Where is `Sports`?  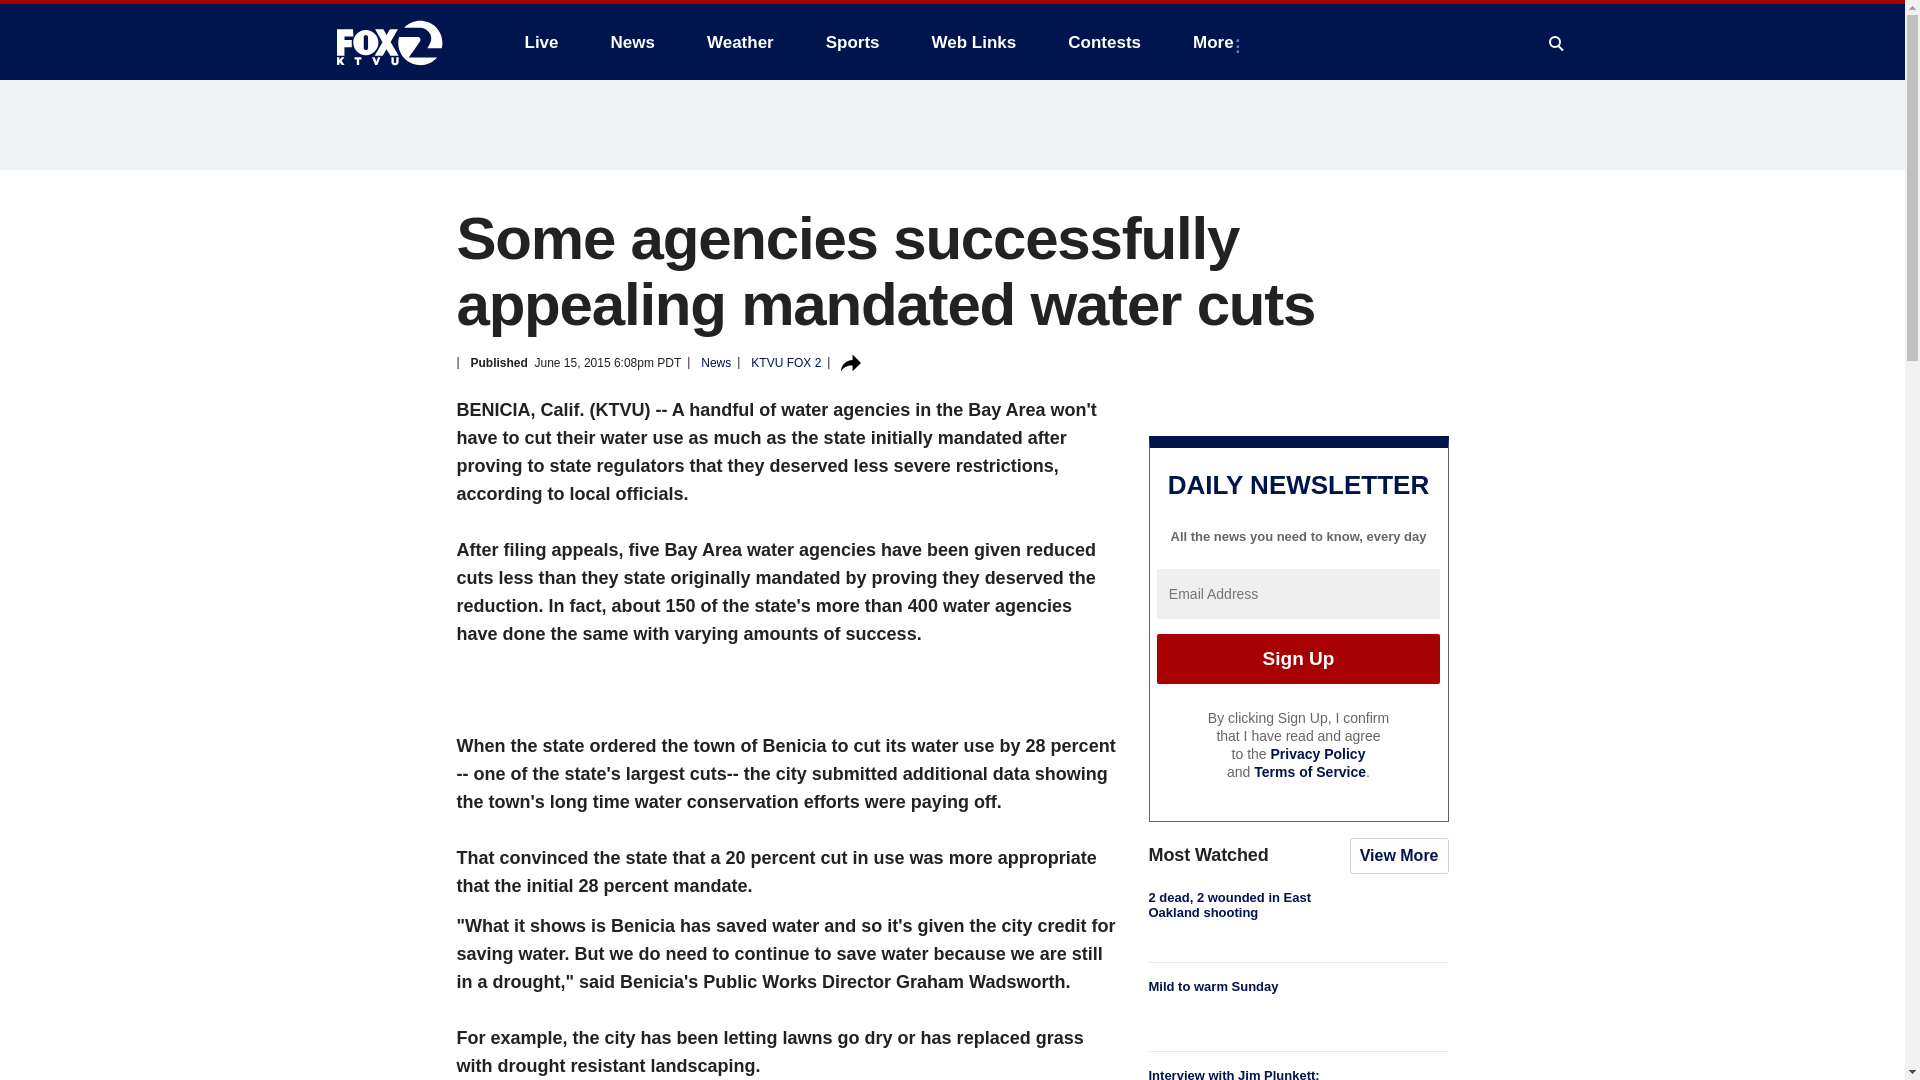 Sports is located at coordinates (853, 42).